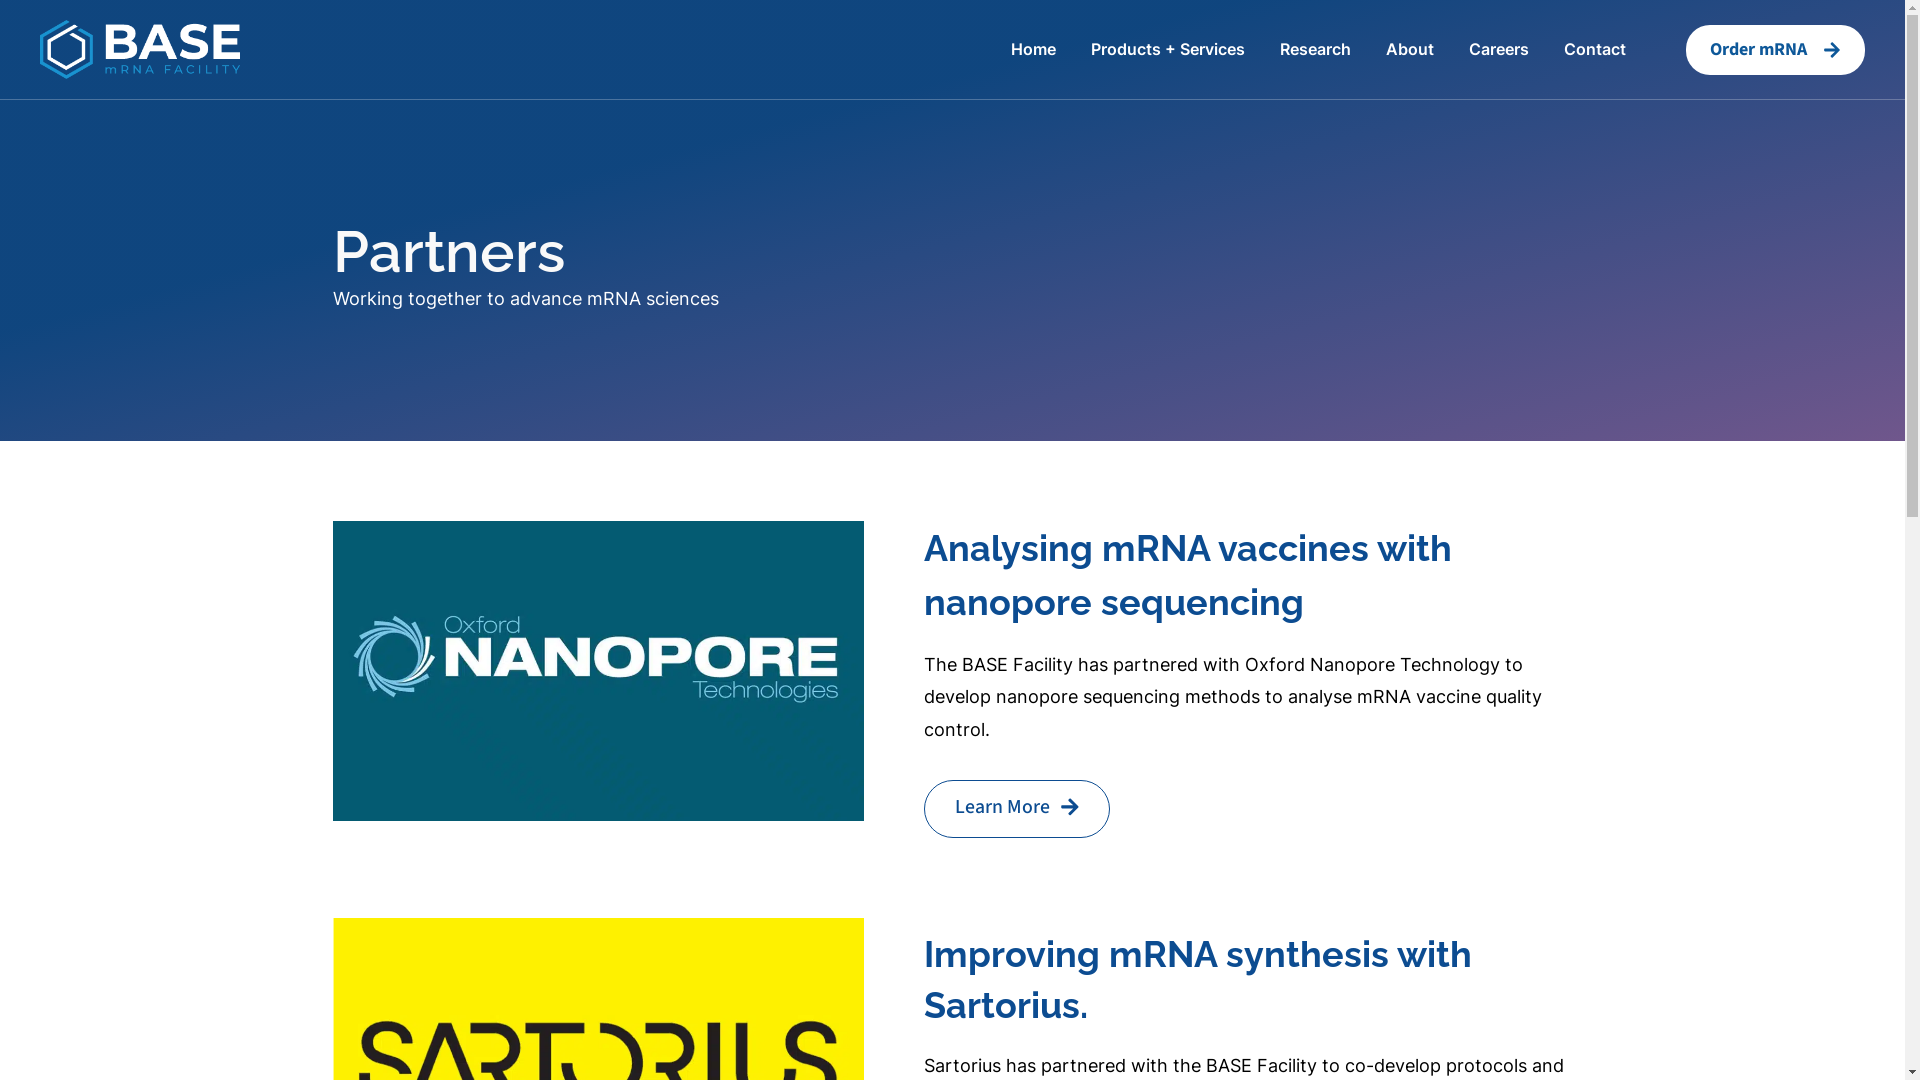 This screenshot has height=1080, width=1920. What do you see at coordinates (1595, 50) in the screenshot?
I see `Contact` at bounding box center [1595, 50].